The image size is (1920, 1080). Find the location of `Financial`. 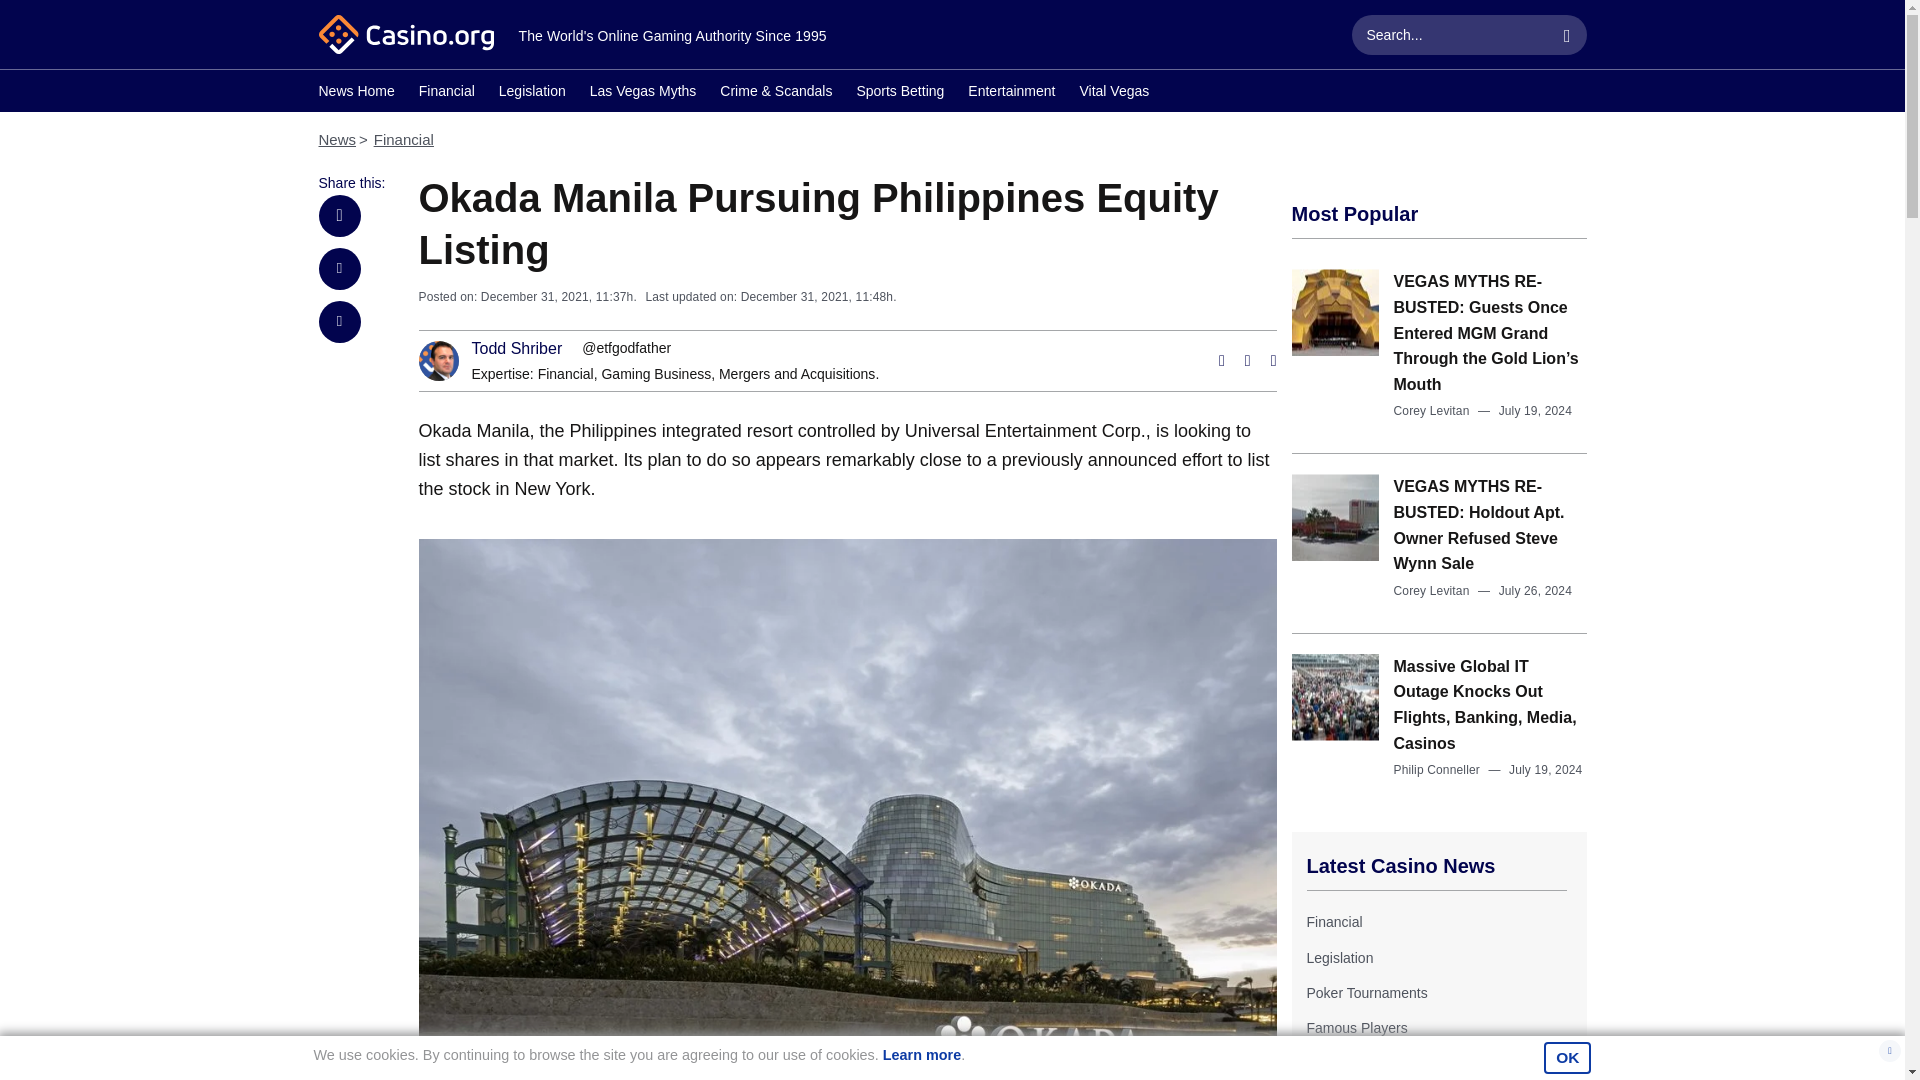

Financial is located at coordinates (565, 374).